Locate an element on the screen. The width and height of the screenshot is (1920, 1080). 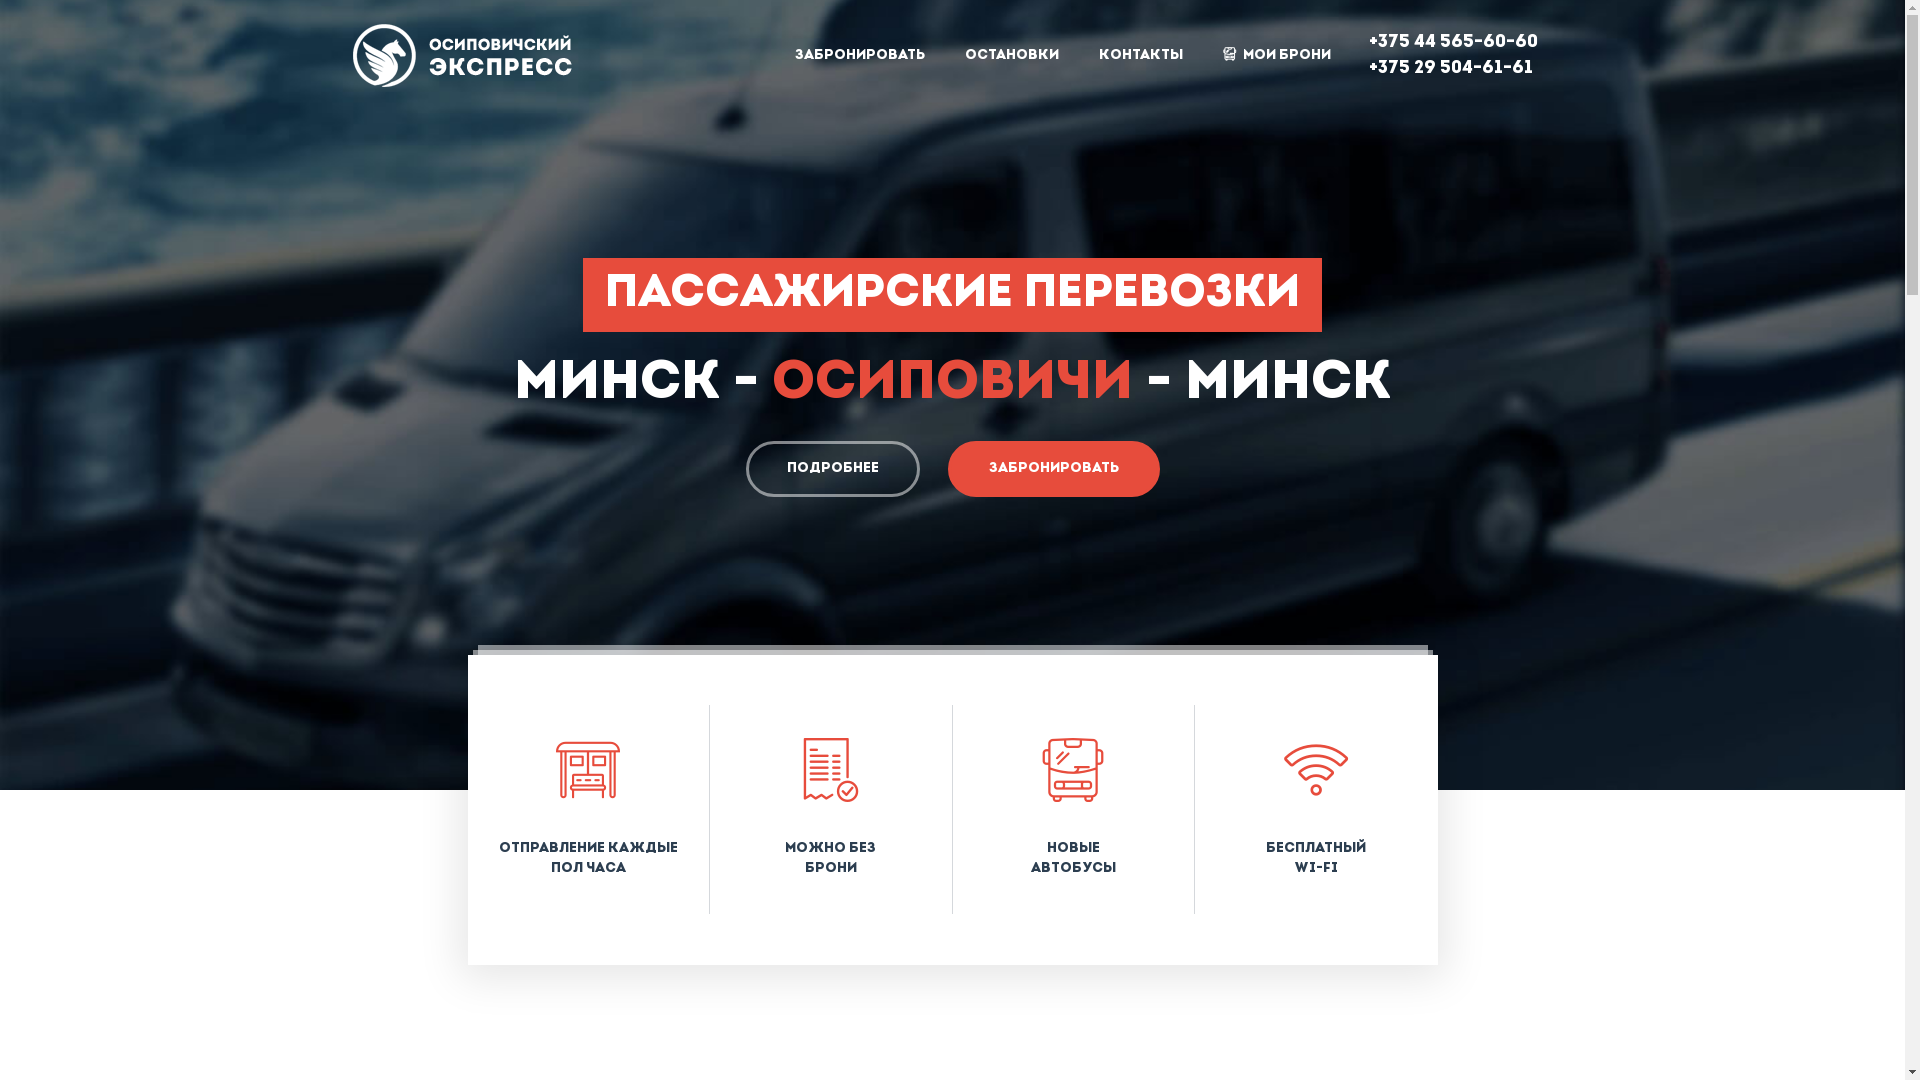
+375 44 565-60-60 is located at coordinates (1452, 42).